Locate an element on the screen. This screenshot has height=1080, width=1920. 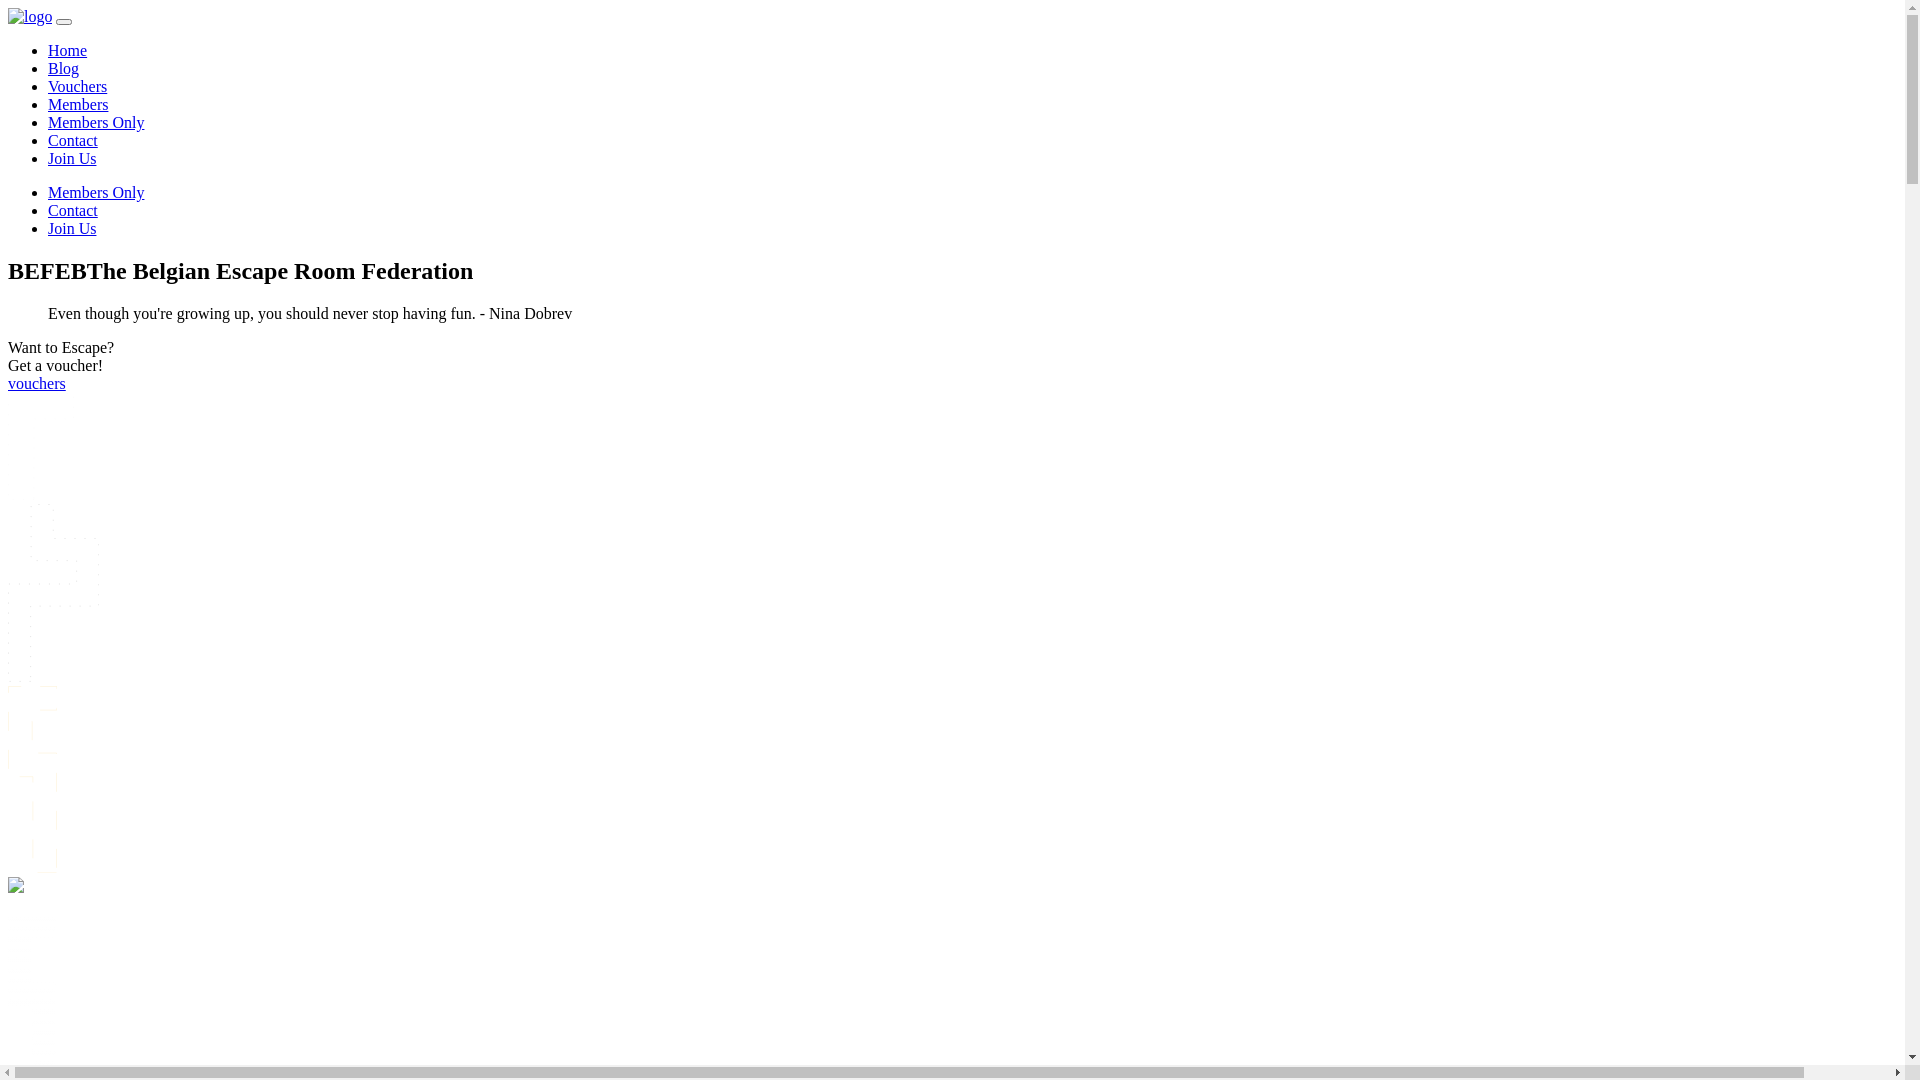
Contact is located at coordinates (73, 210).